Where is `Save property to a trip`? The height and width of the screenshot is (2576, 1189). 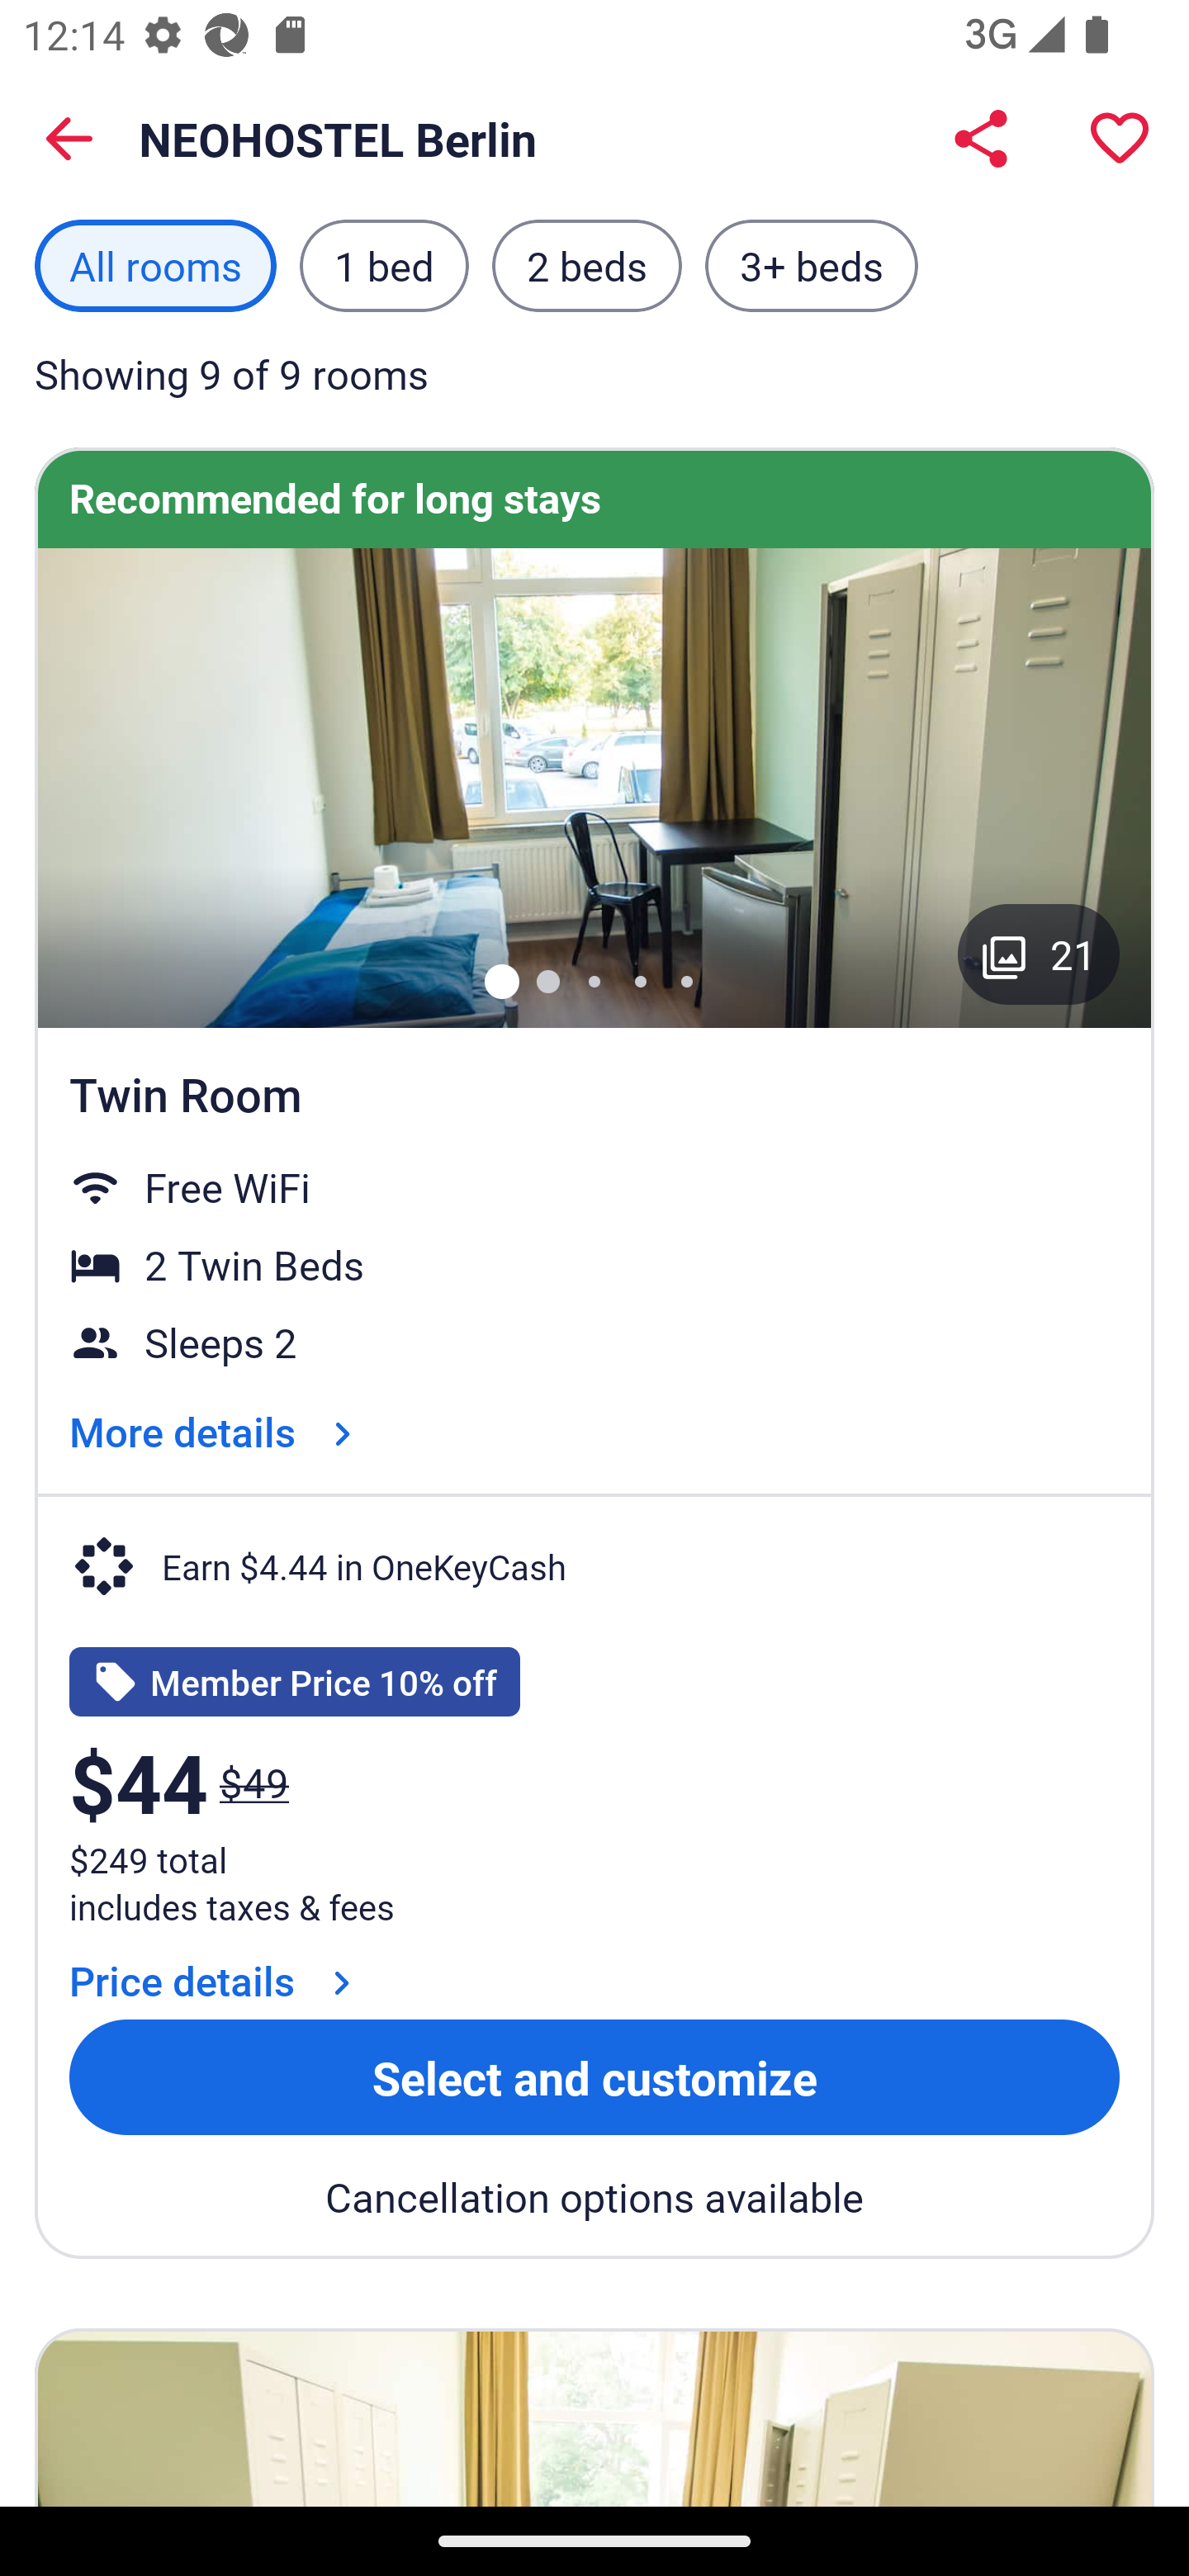
Save property to a trip is located at coordinates (1120, 139).